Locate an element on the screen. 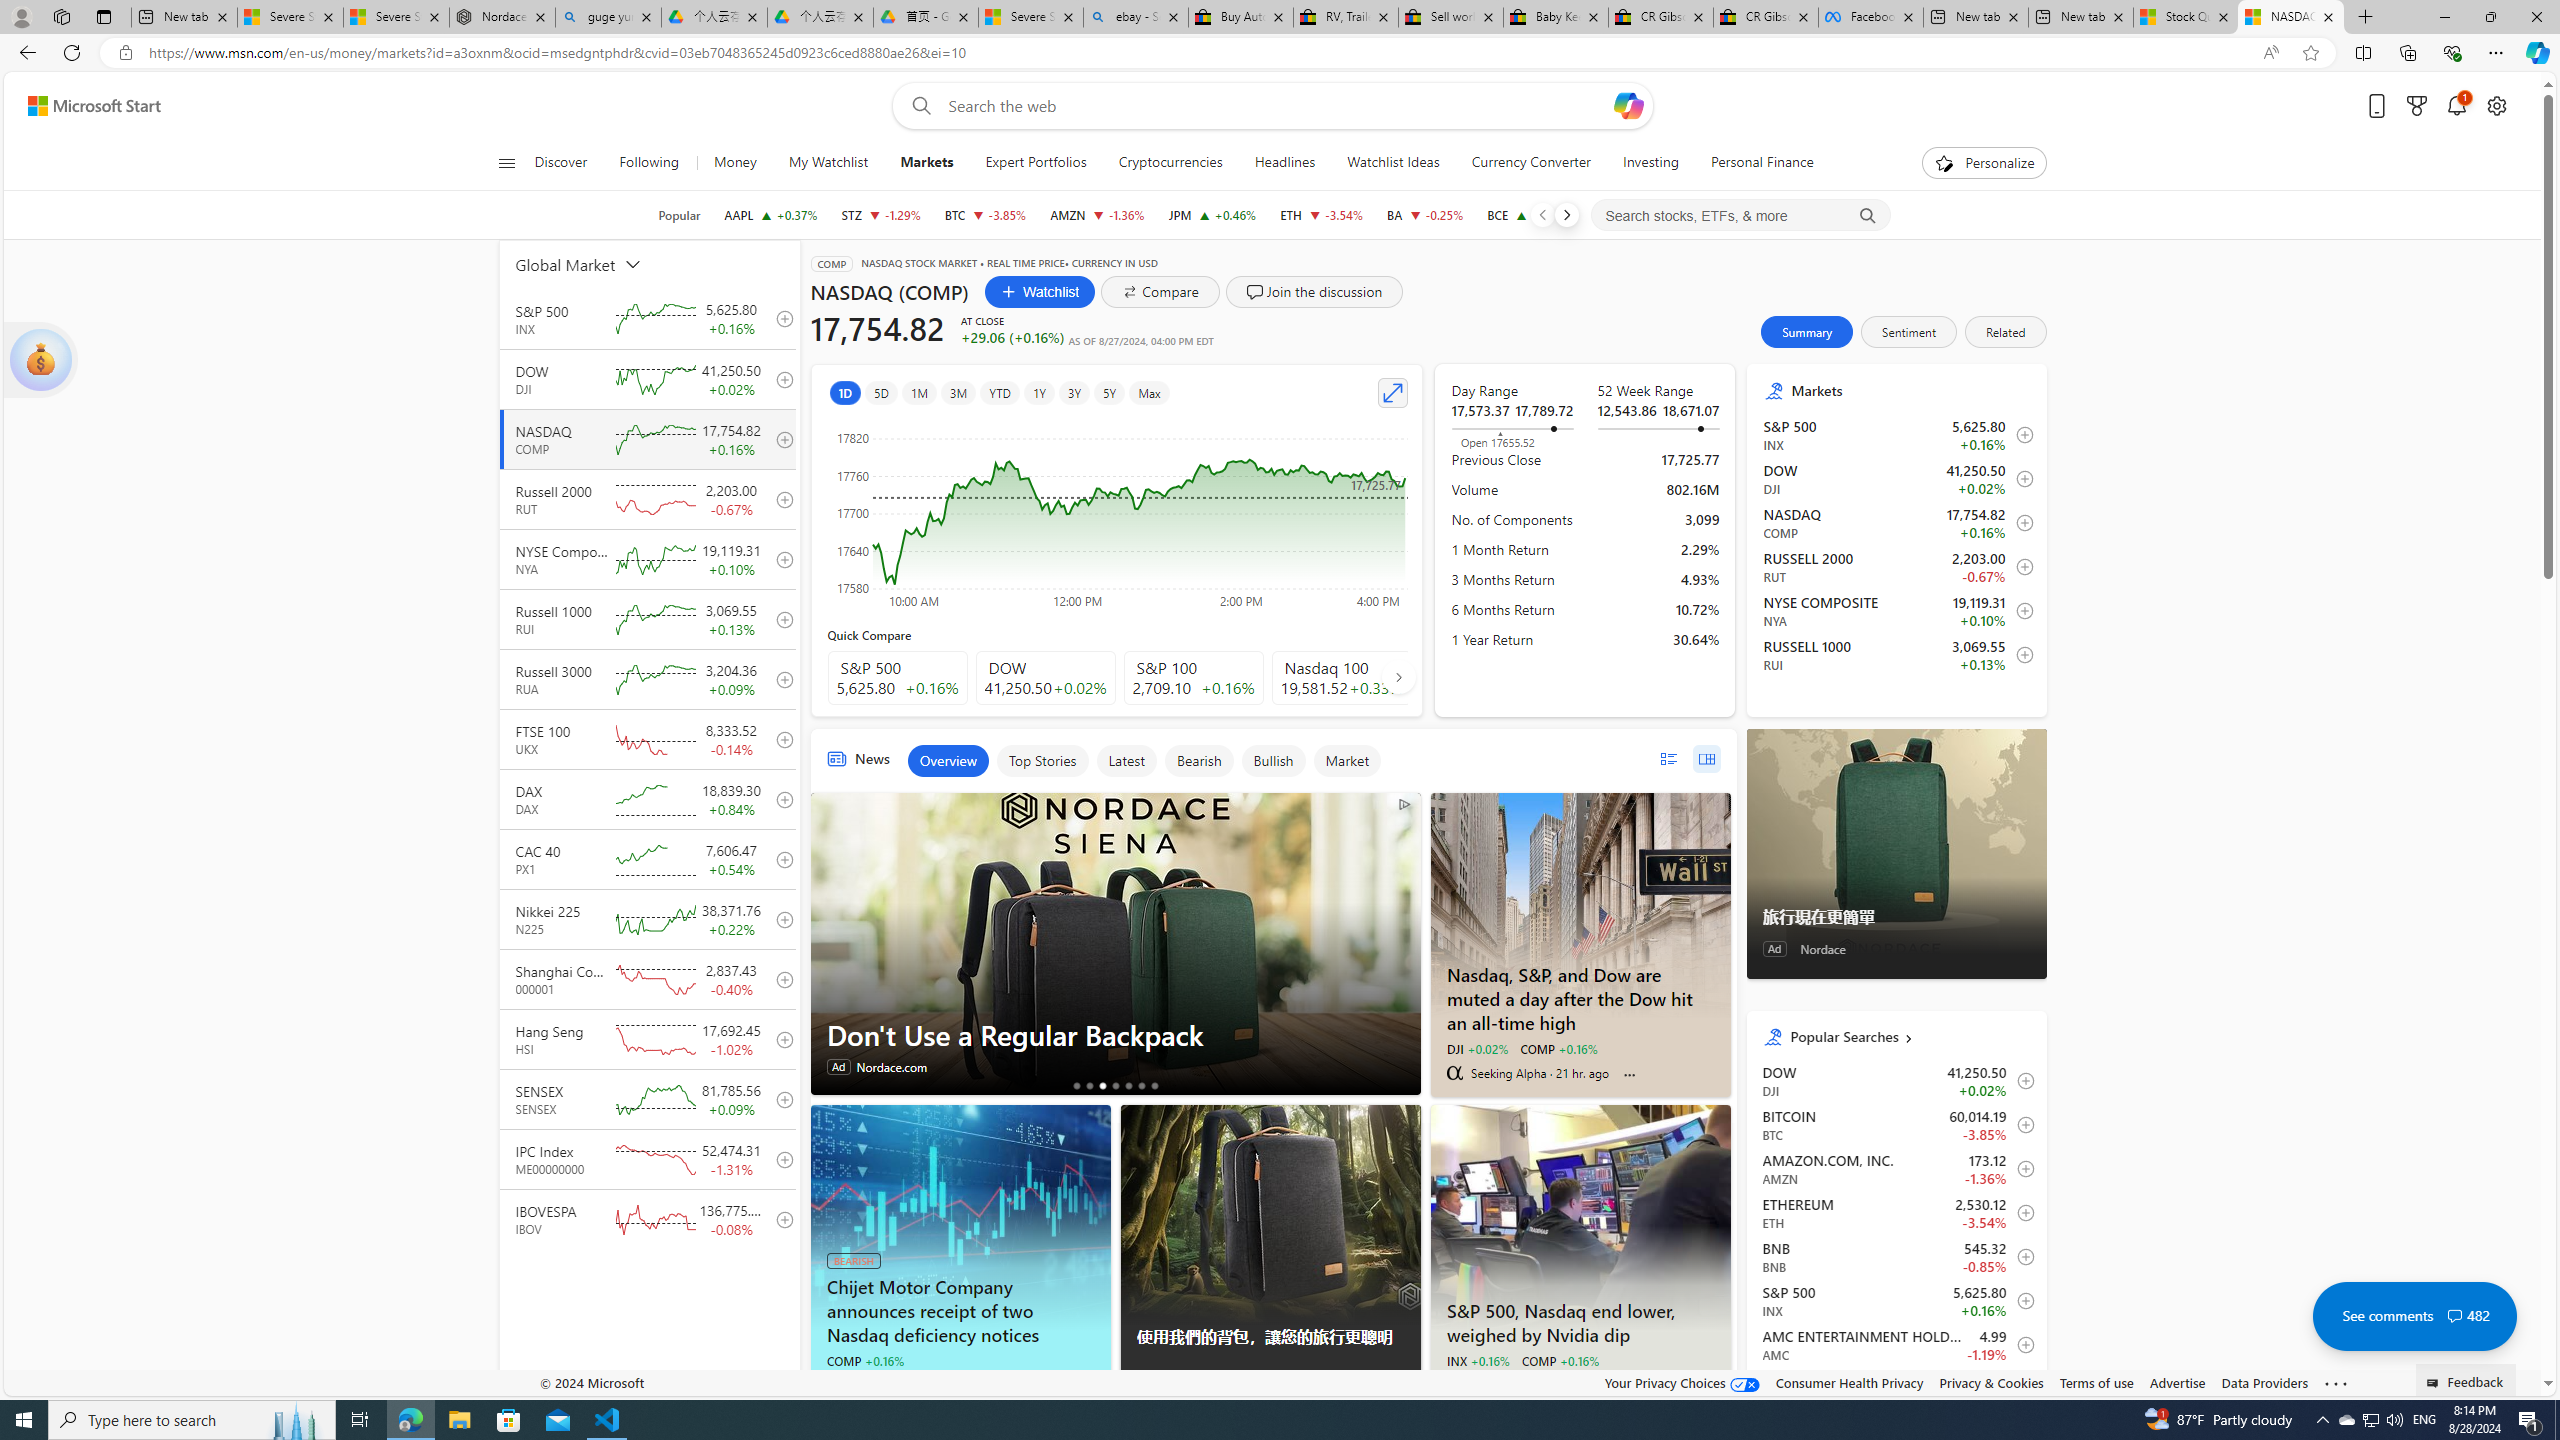 The height and width of the screenshot is (1440, 2560). Markets is located at coordinates (1911, 390).